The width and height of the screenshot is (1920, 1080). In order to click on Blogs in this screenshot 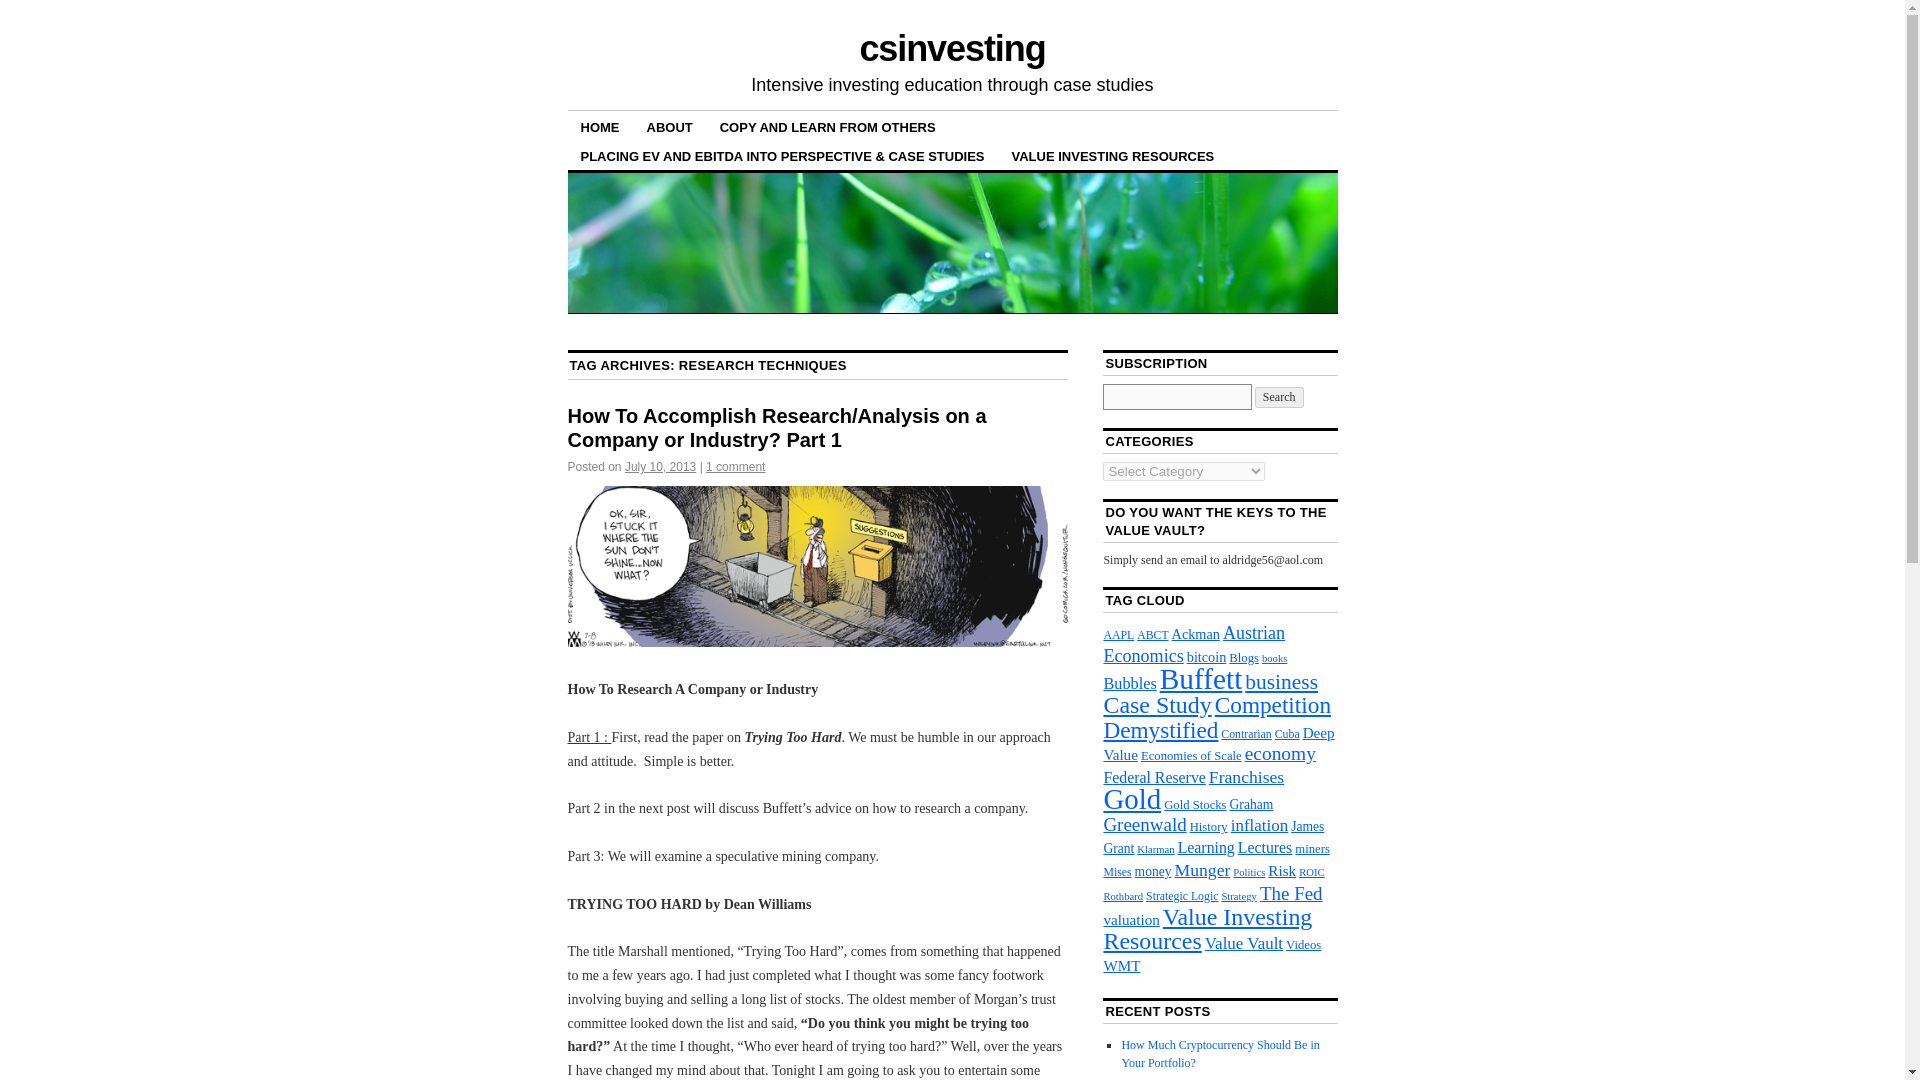, I will do `click(1244, 658)`.